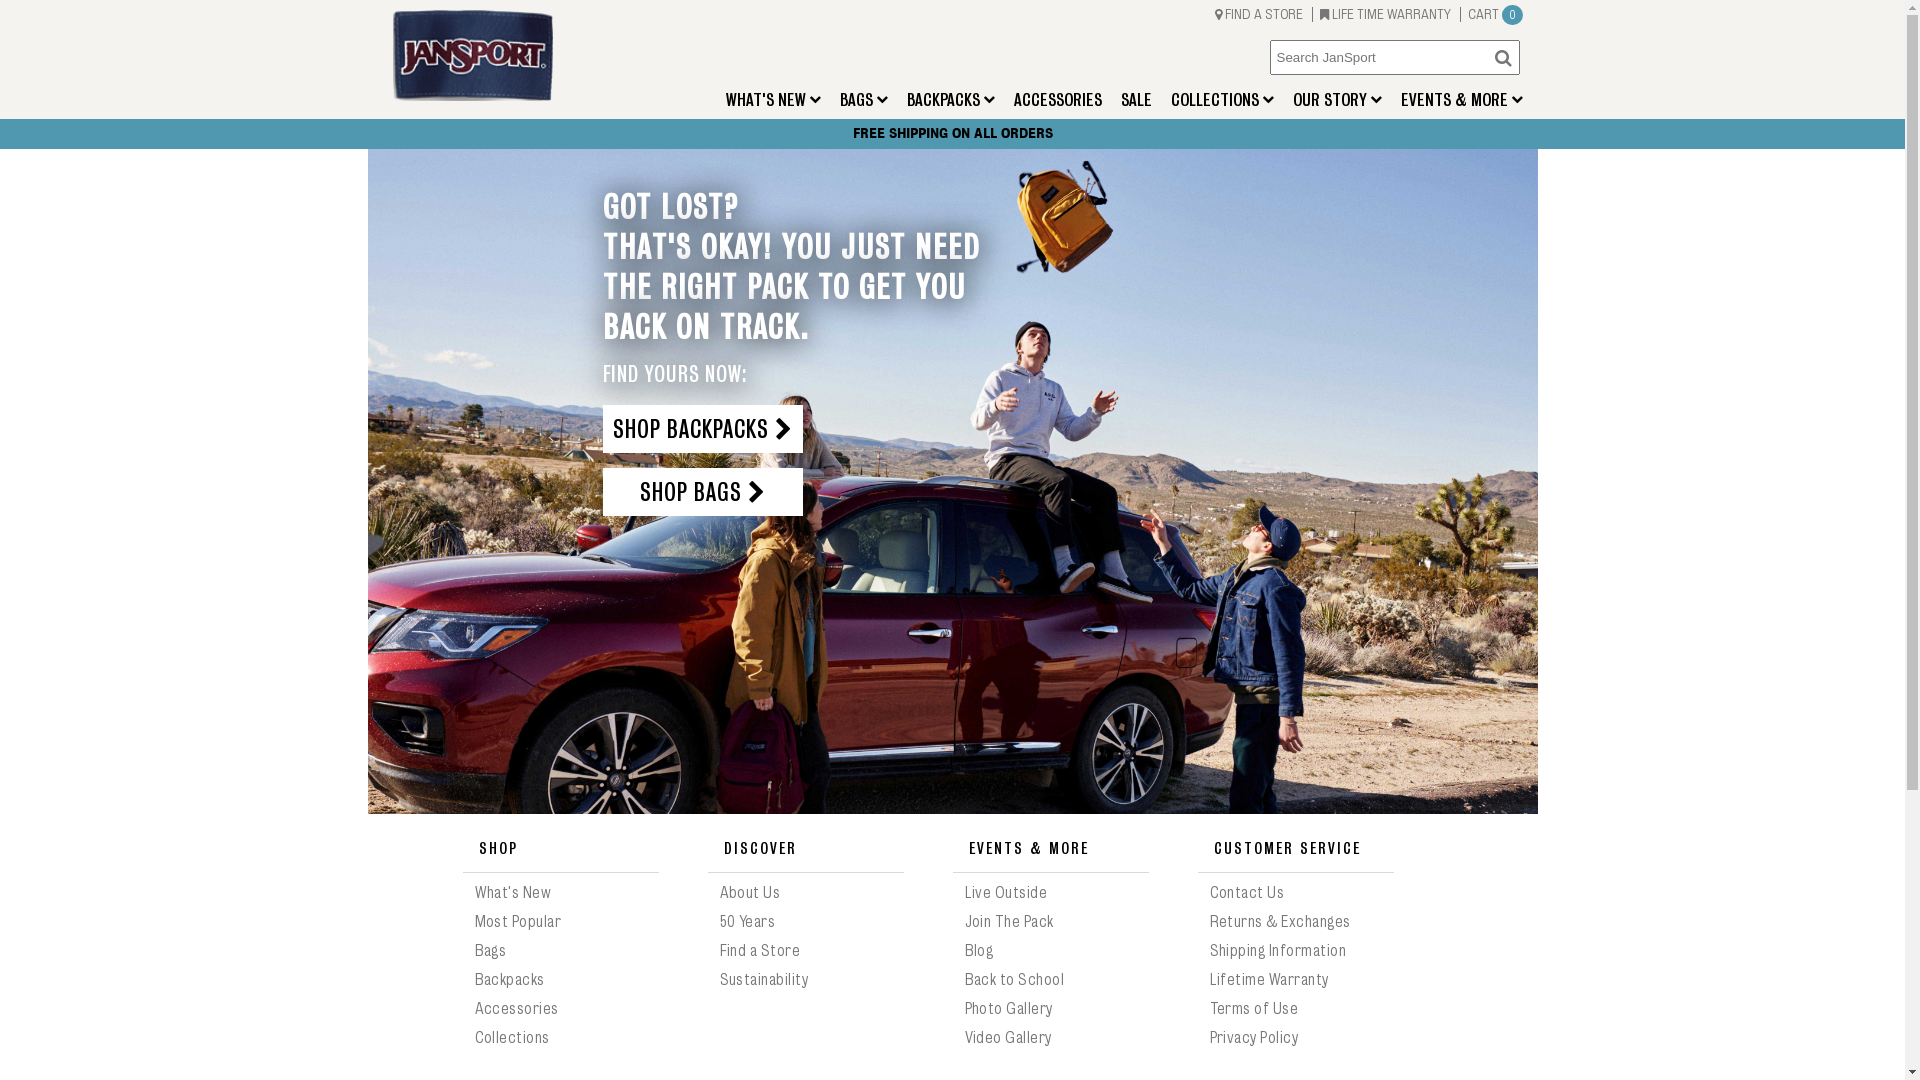 This screenshot has height=1080, width=1920. I want to click on LIFE TIME WARRANTY, so click(1387, 14).